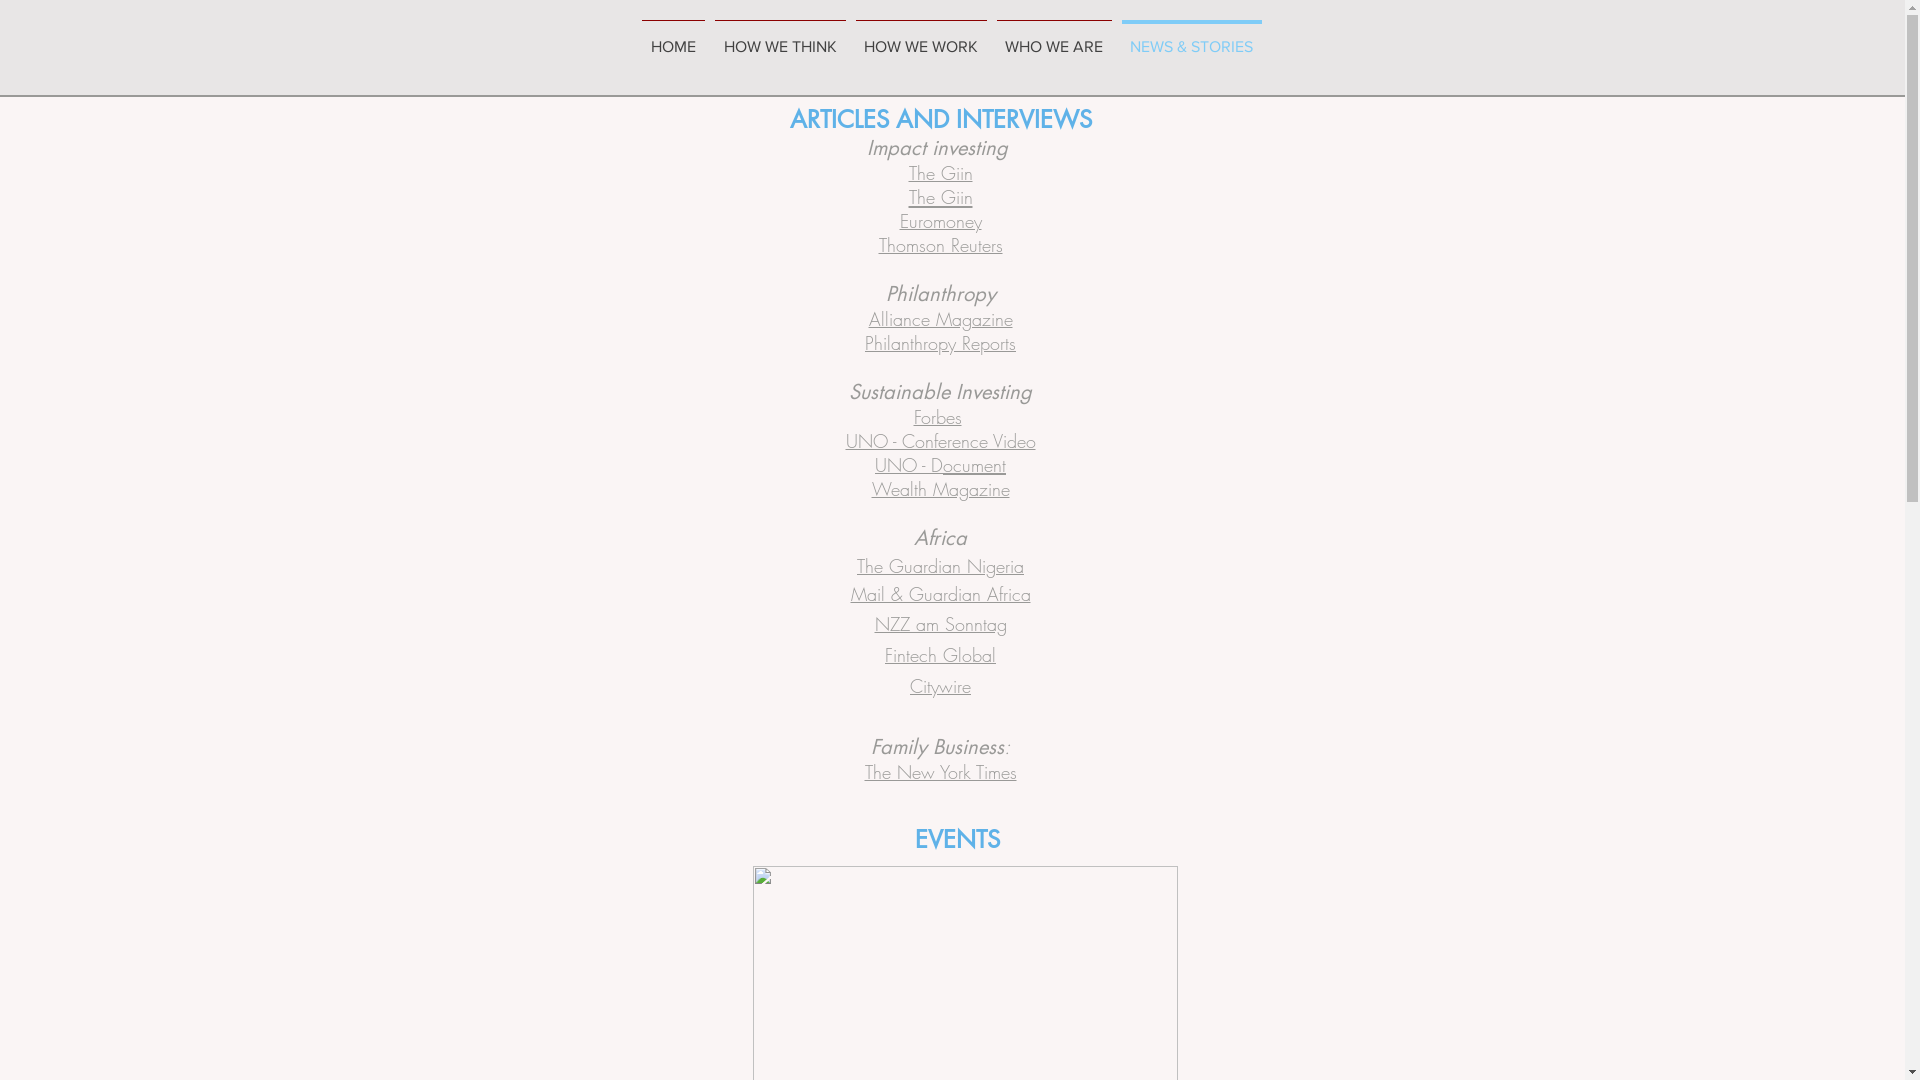 The height and width of the screenshot is (1080, 1920). I want to click on UNO - Document, so click(940, 465).